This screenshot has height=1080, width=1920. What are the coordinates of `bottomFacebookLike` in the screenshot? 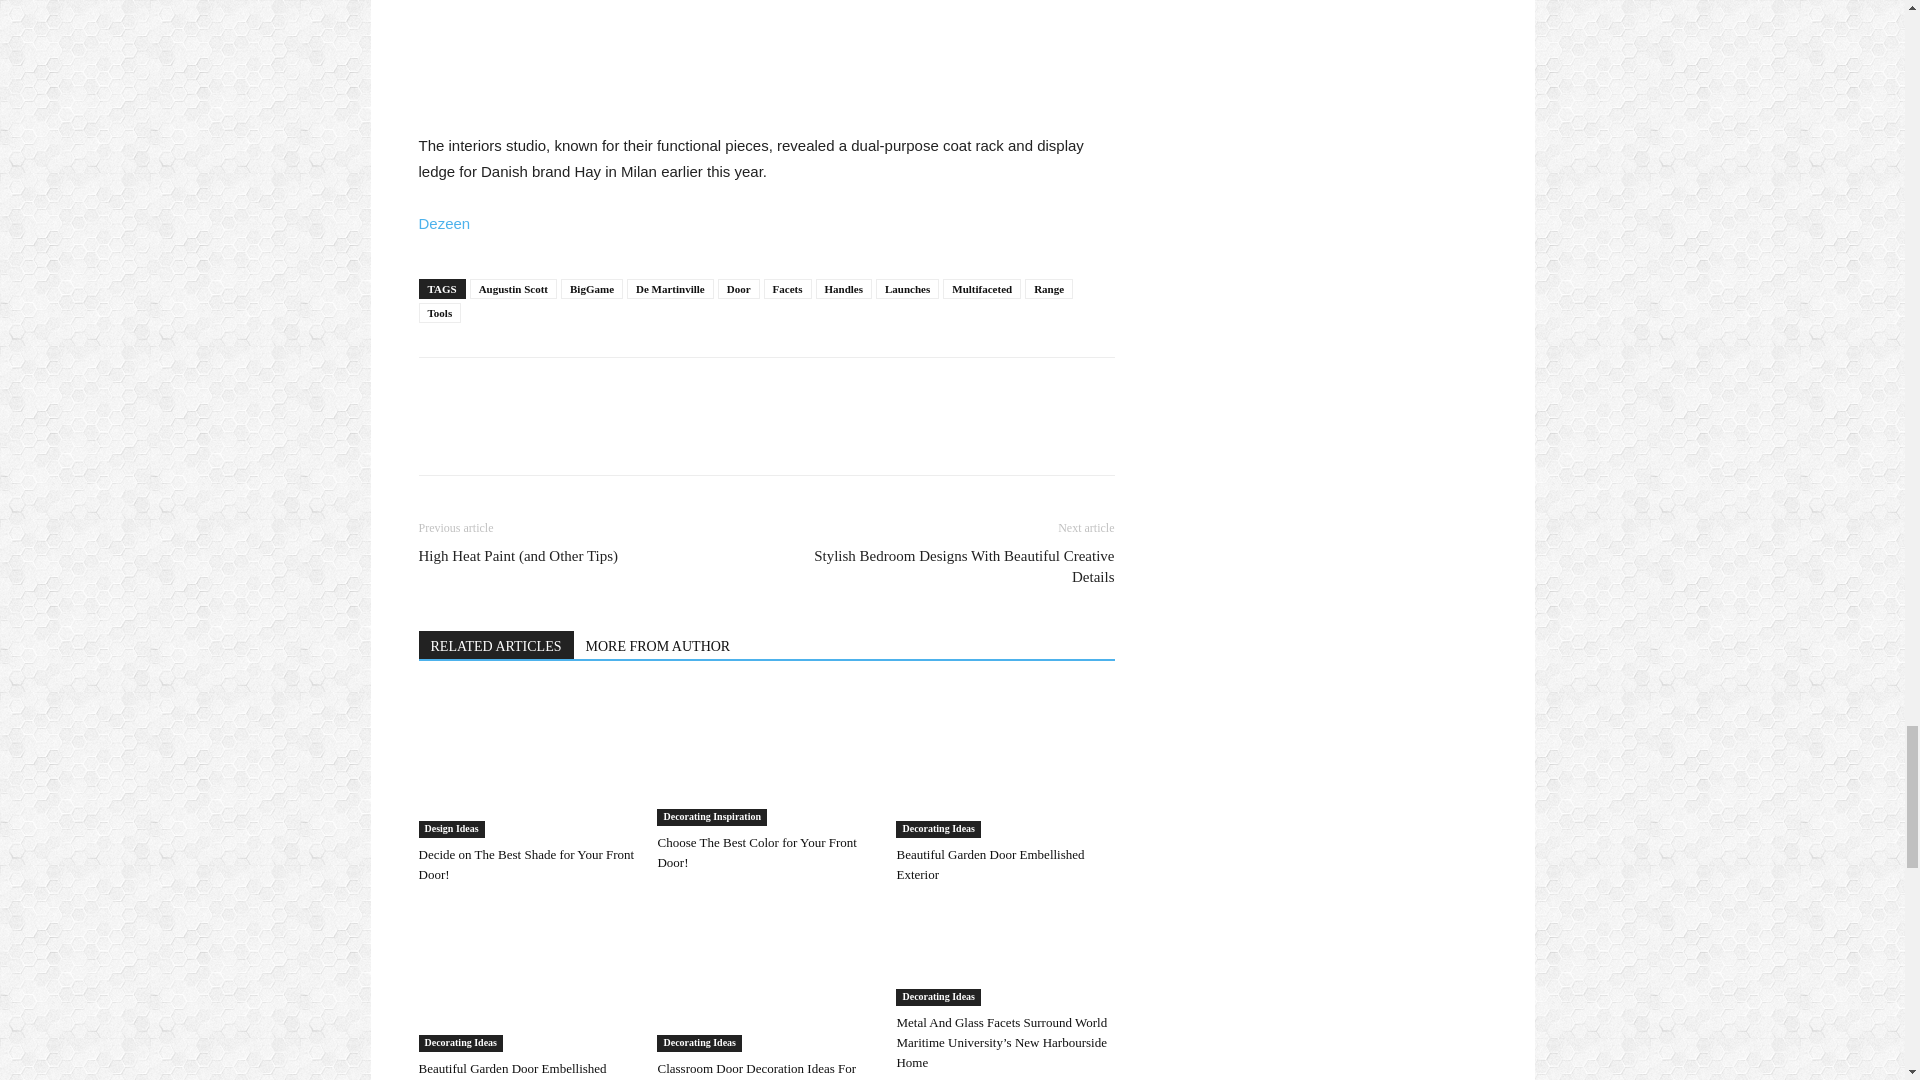 It's located at (568, 389).